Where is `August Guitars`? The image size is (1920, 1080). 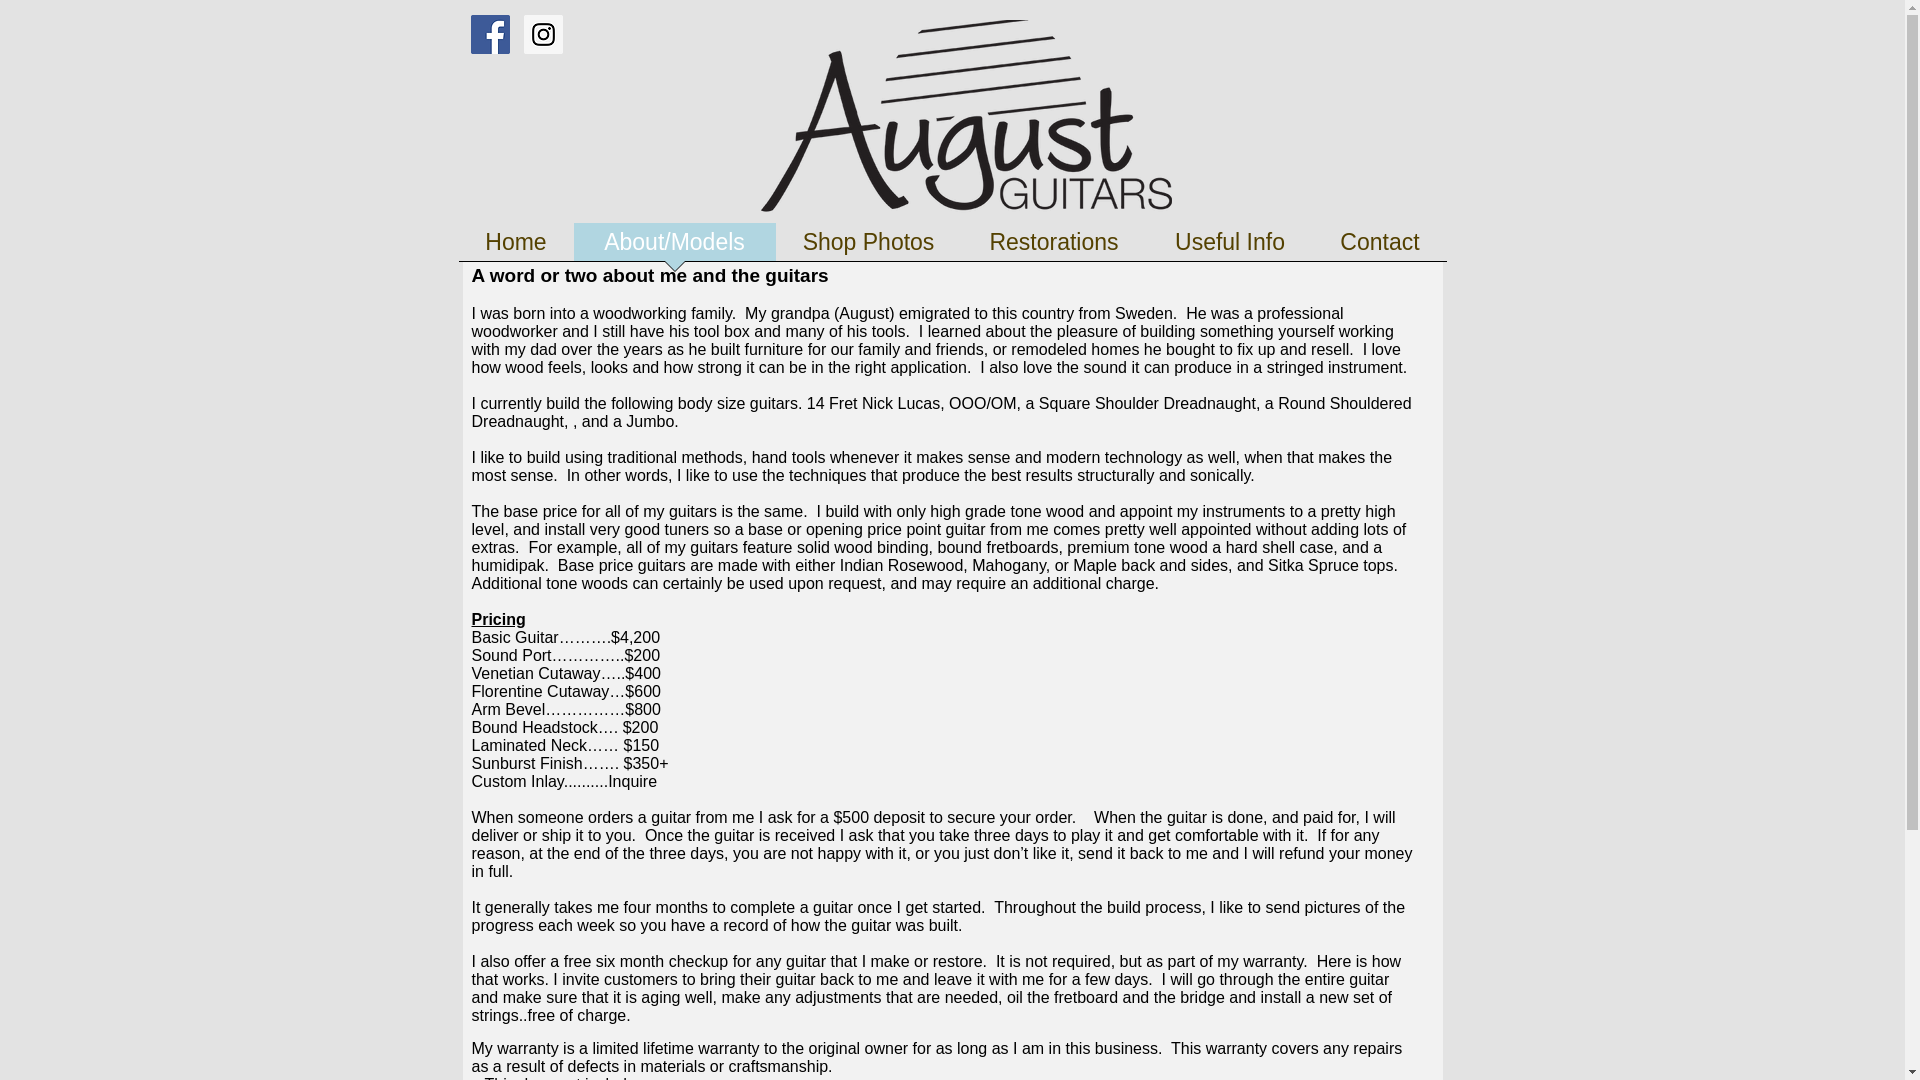 August Guitars is located at coordinates (966, 116).